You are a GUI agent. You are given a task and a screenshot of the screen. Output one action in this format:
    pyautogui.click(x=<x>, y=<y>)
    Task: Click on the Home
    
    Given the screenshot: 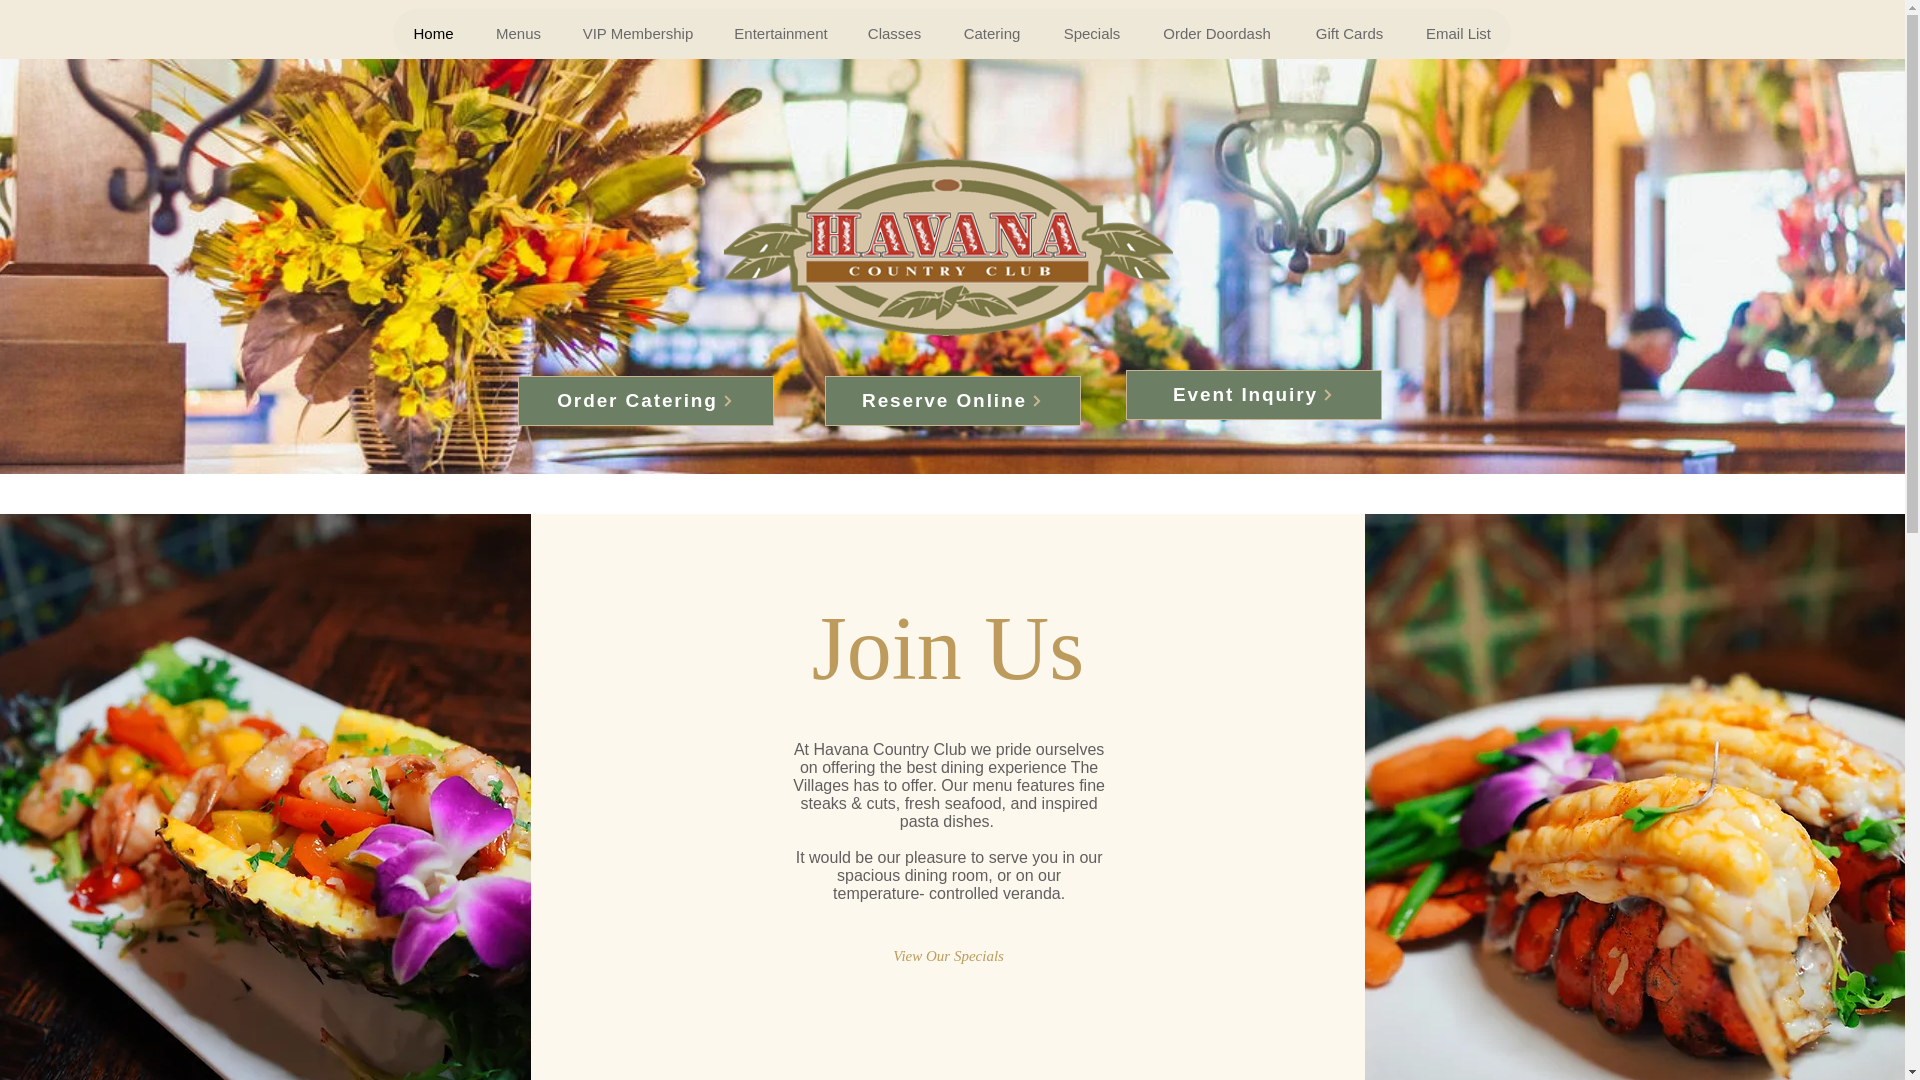 What is the action you would take?
    pyautogui.click(x=432, y=34)
    